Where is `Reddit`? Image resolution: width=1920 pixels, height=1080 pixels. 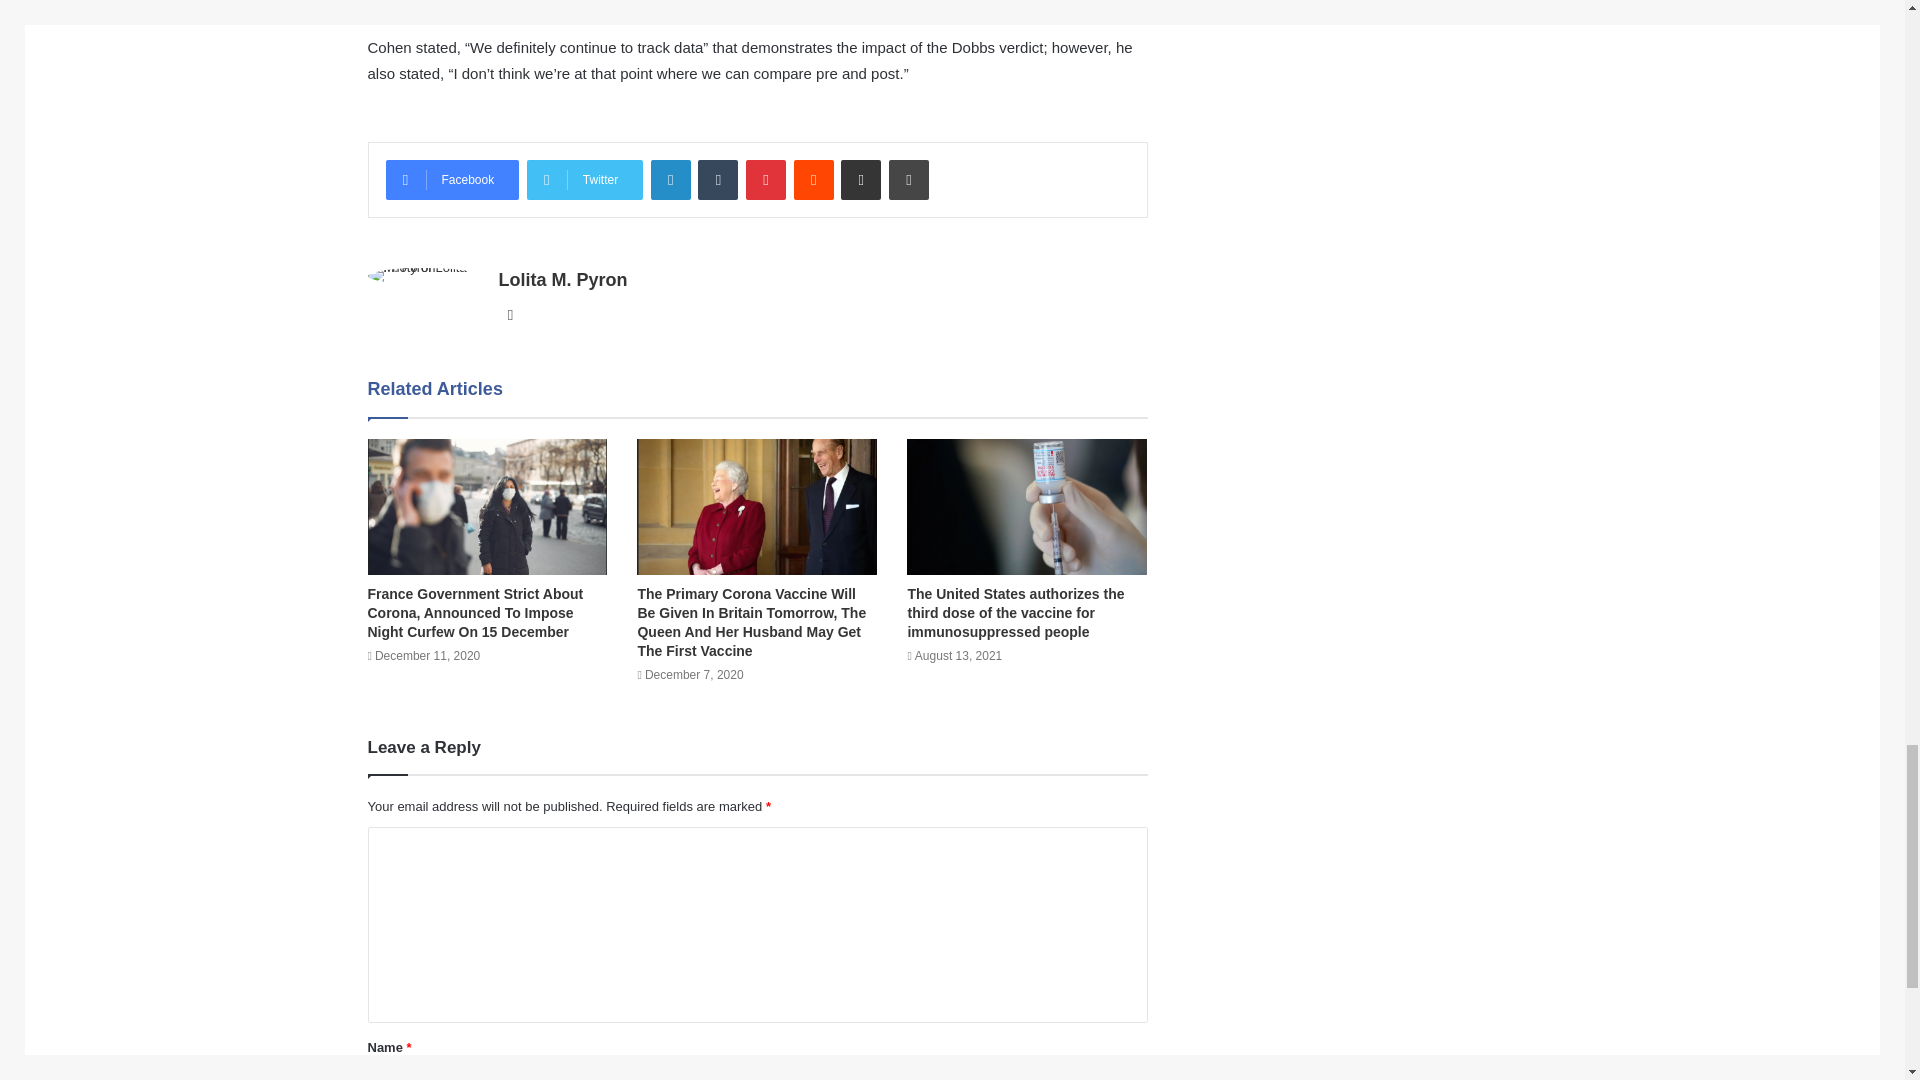 Reddit is located at coordinates (814, 179).